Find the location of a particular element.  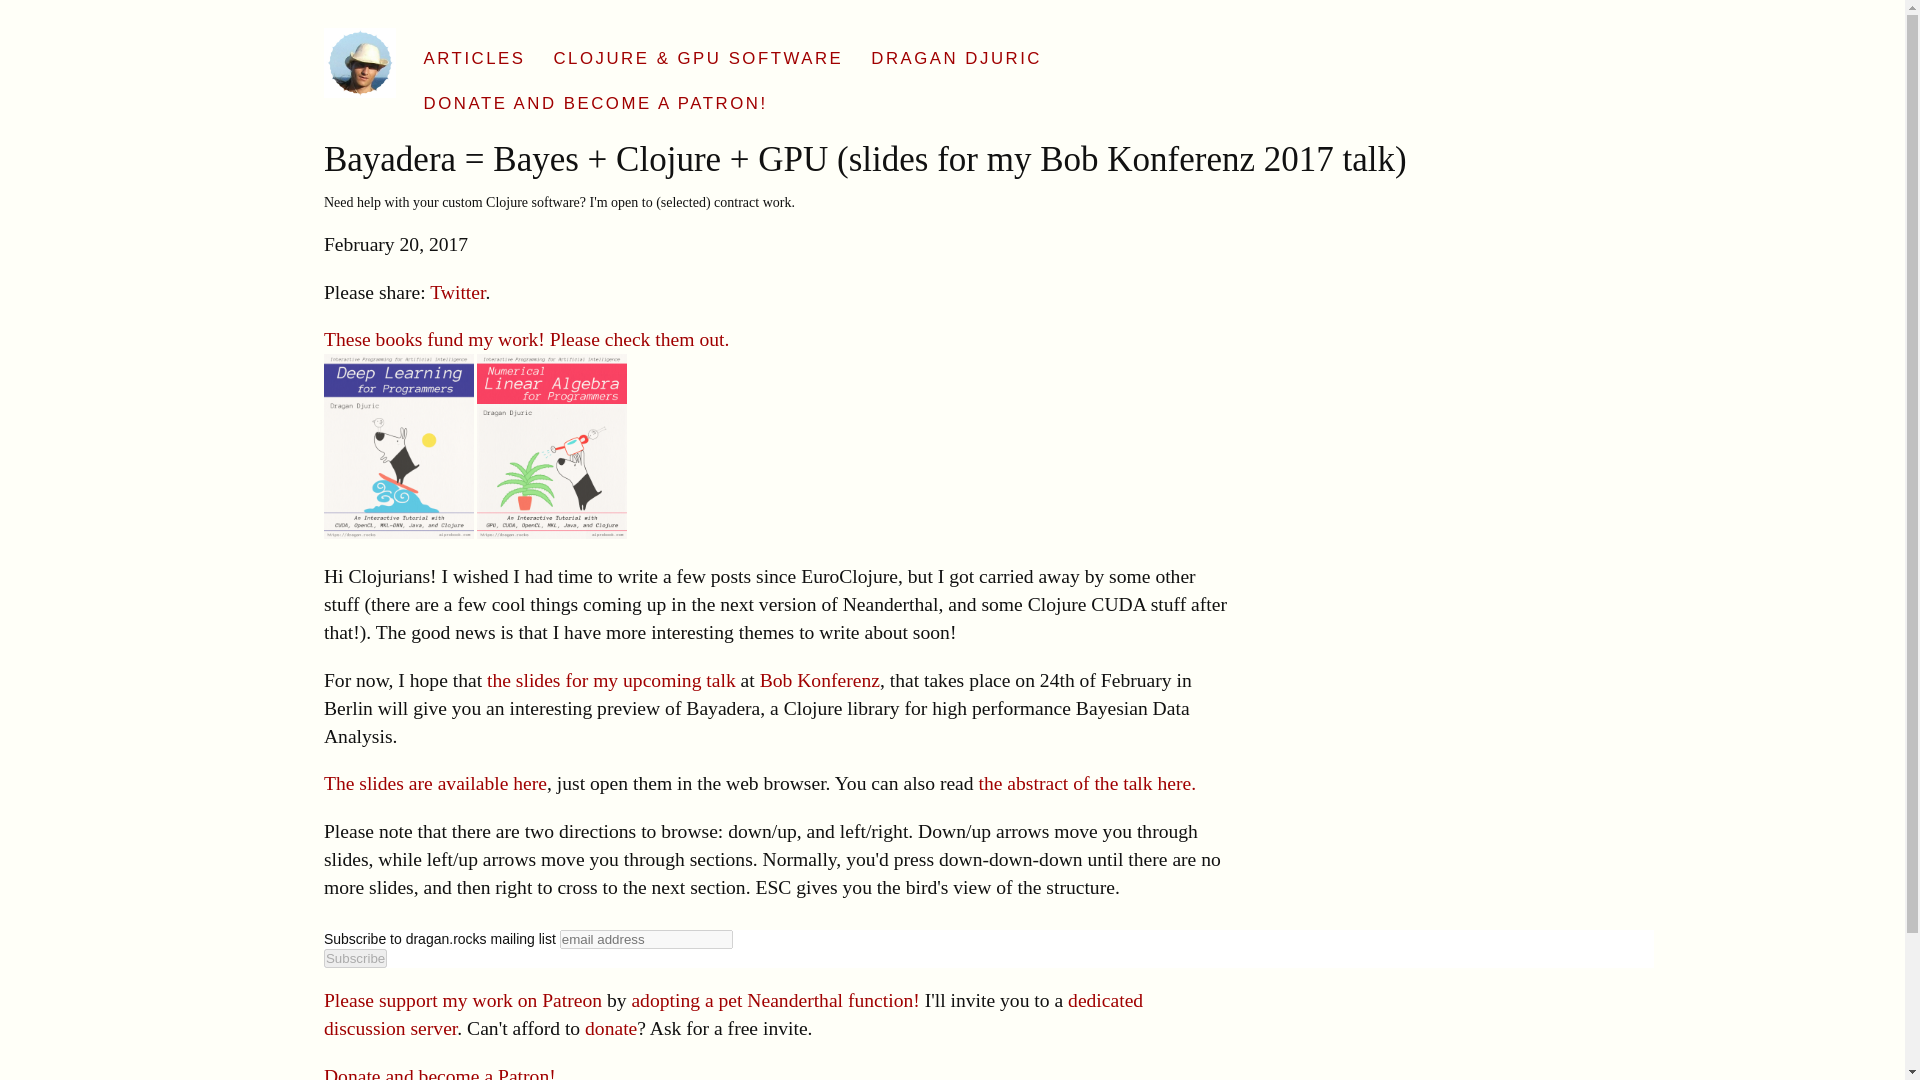

Donate and become a Patron! is located at coordinates (440, 1072).